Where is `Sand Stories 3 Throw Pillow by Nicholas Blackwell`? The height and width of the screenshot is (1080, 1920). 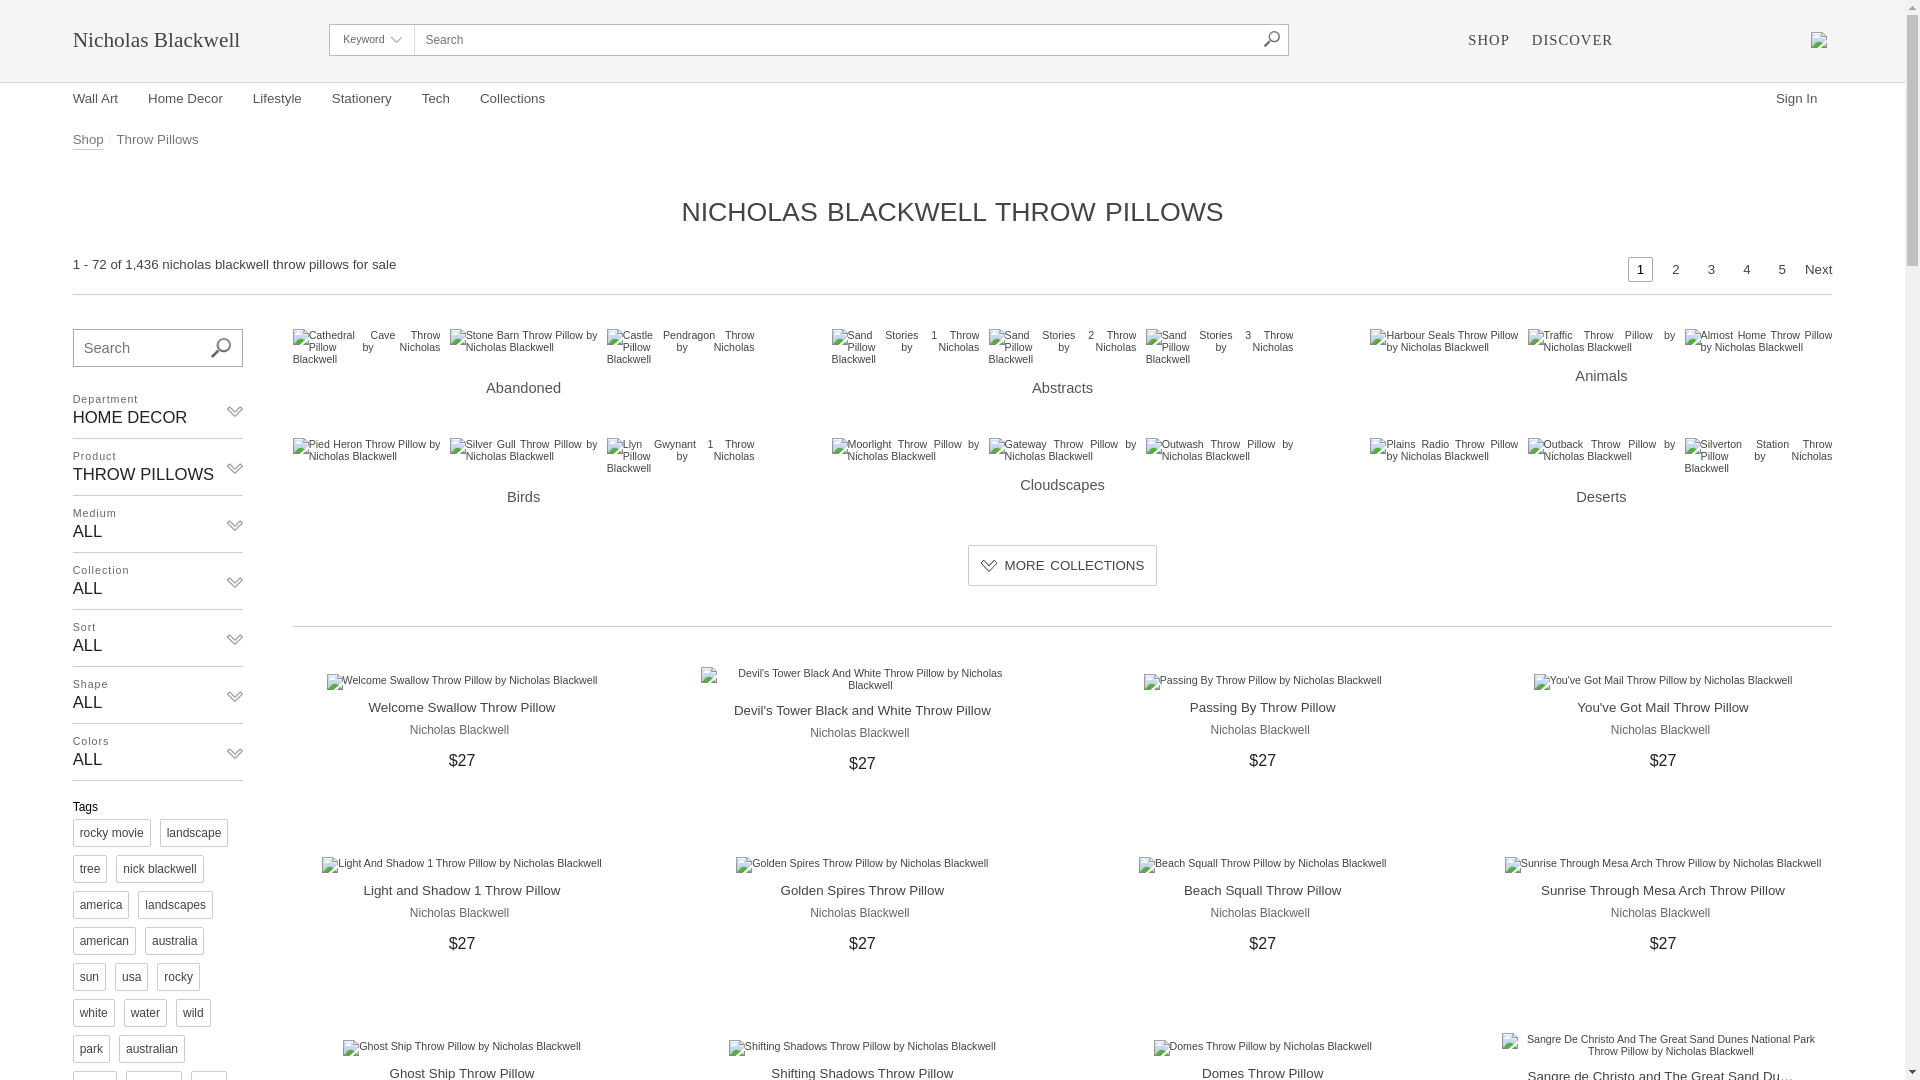 Sand Stories 3 Throw Pillow by Nicholas Blackwell is located at coordinates (1220, 347).